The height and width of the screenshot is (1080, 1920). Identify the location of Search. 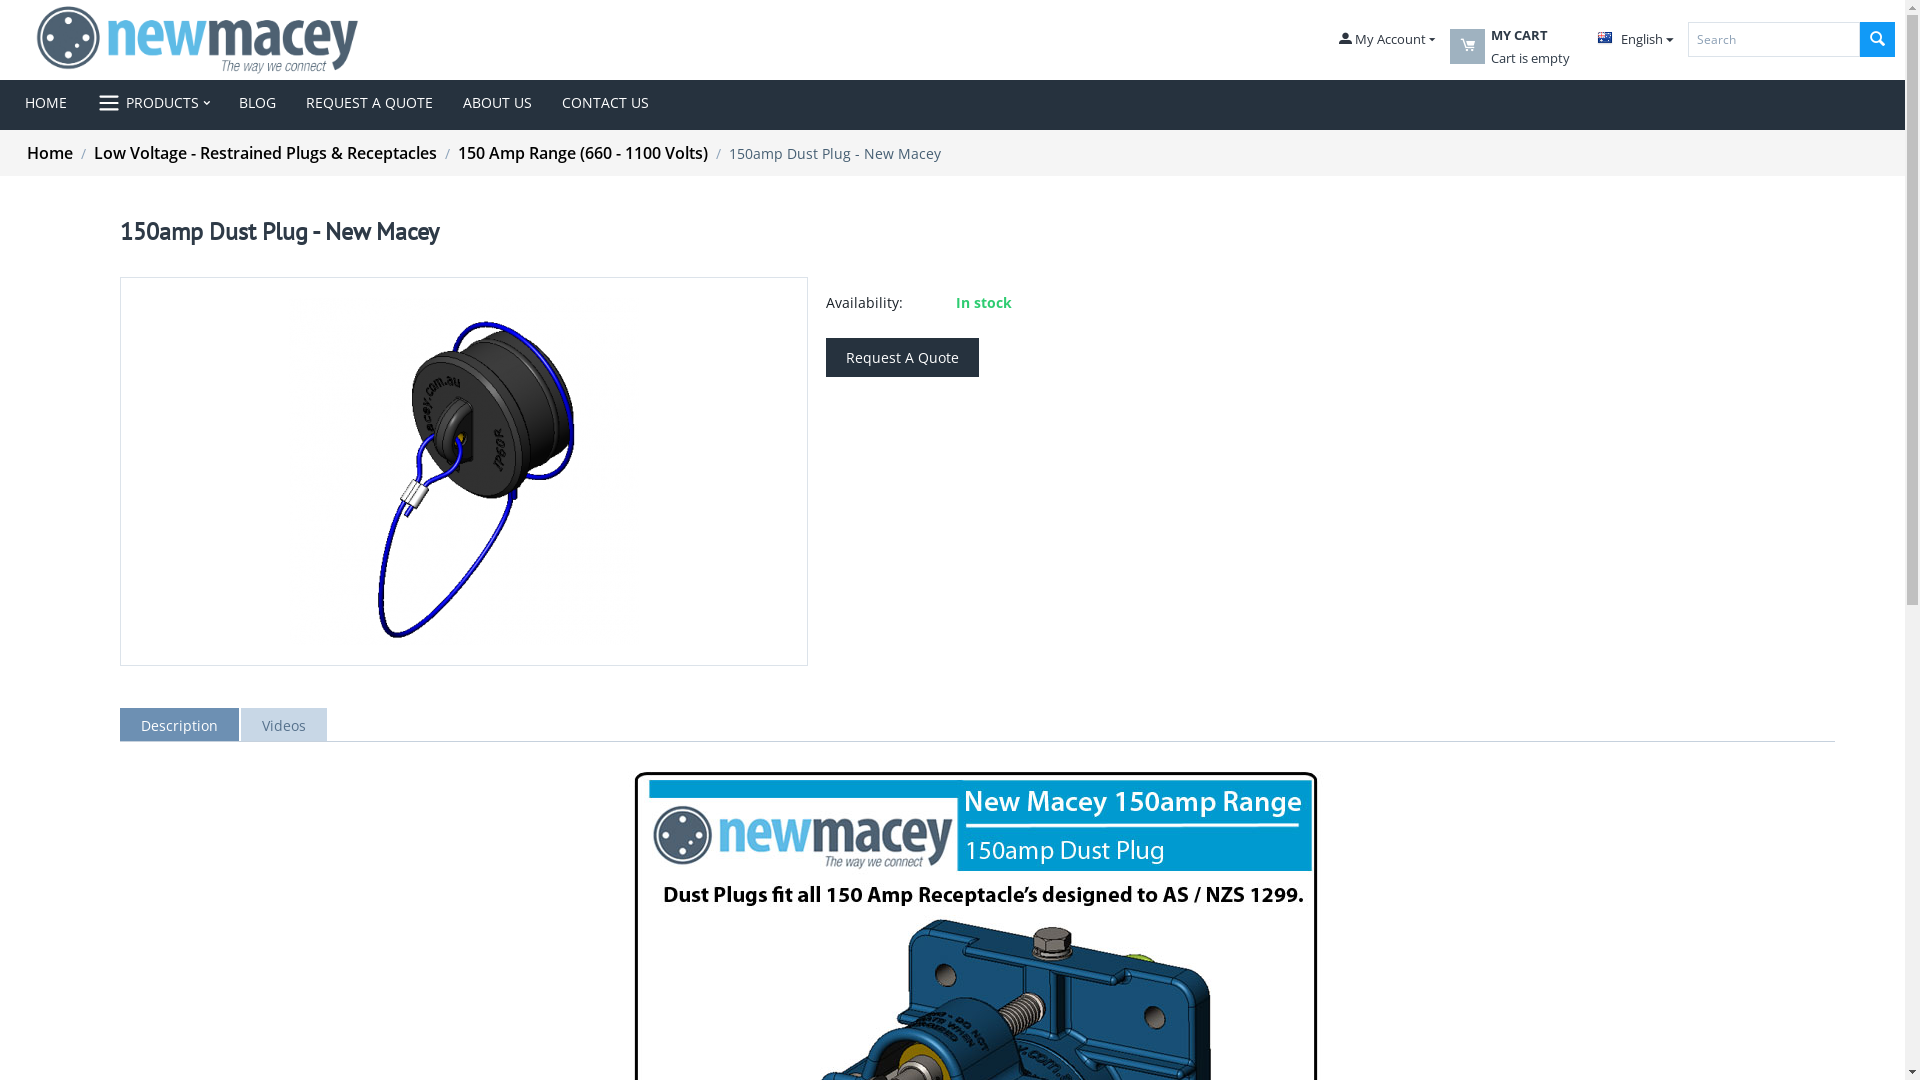
(1878, 40).